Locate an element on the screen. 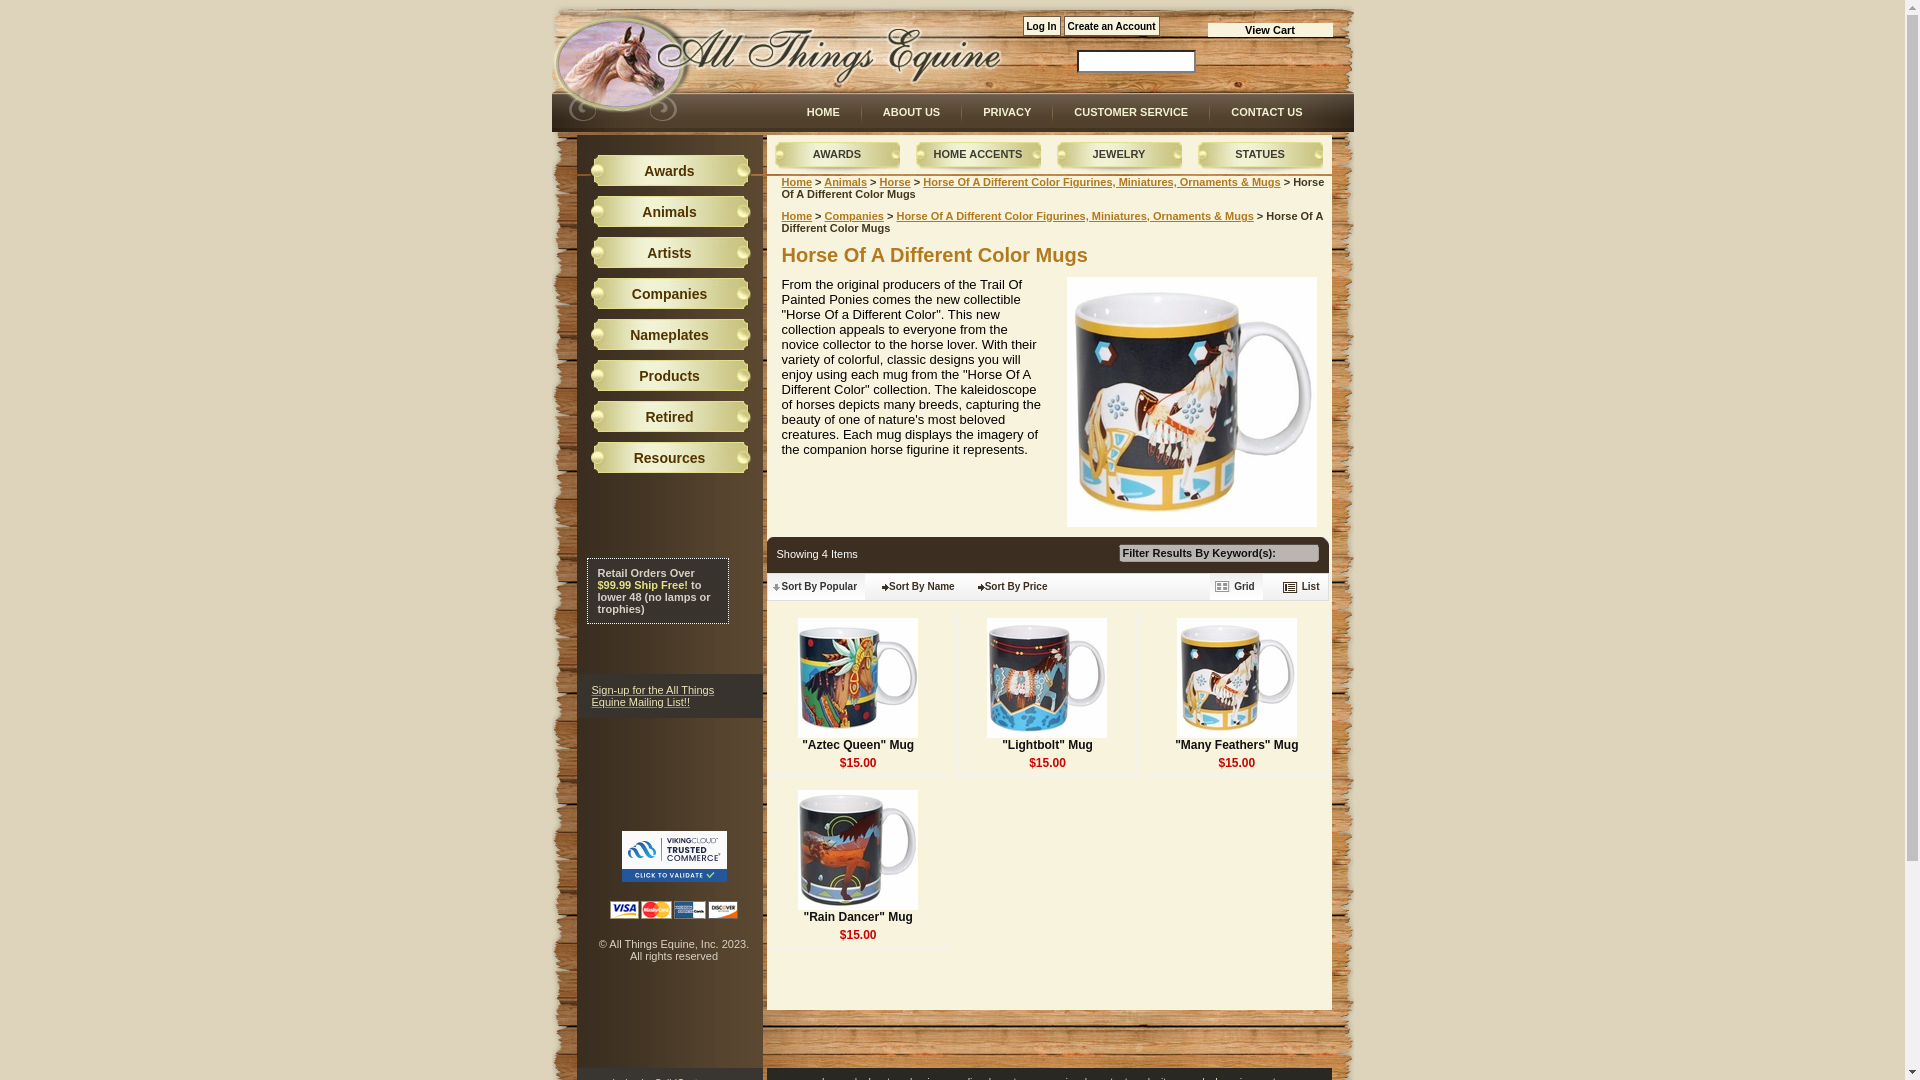  PRIVACY is located at coordinates (1006, 120).